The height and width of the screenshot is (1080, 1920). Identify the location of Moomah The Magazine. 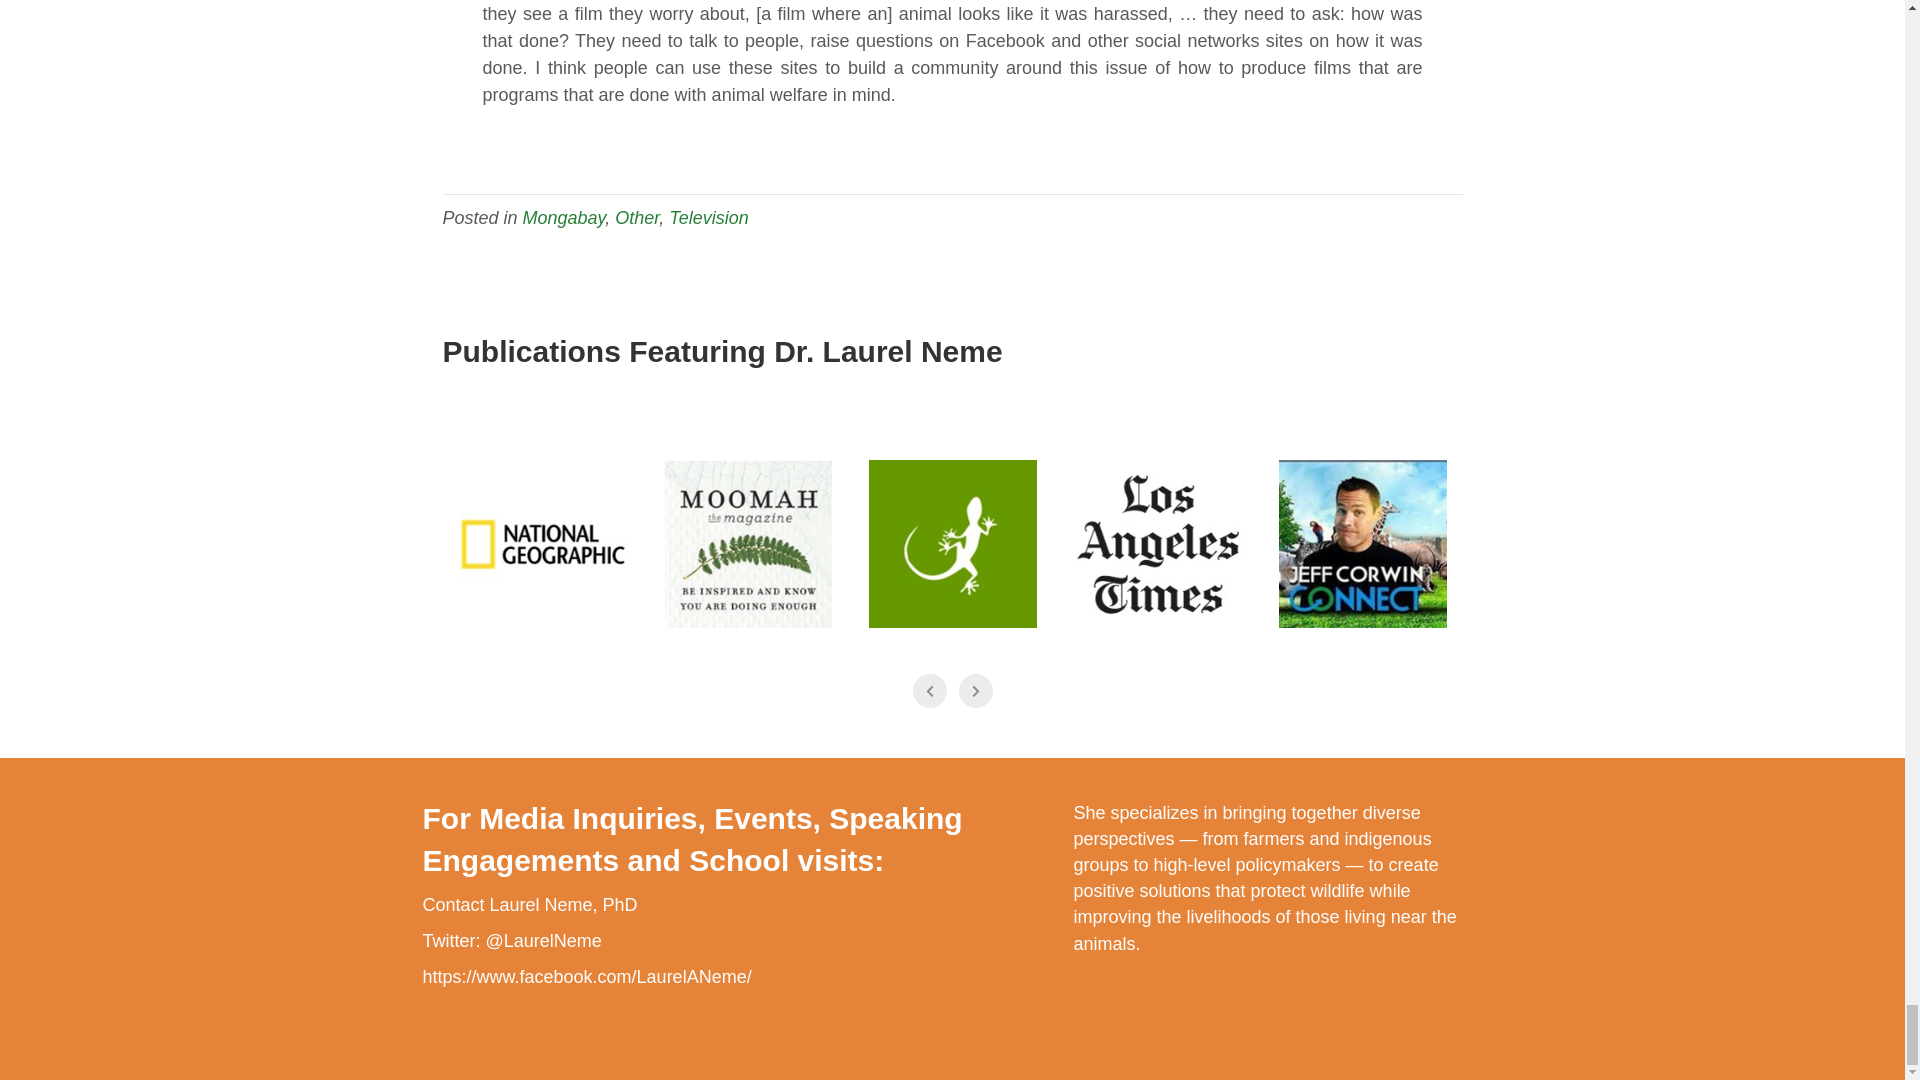
(748, 544).